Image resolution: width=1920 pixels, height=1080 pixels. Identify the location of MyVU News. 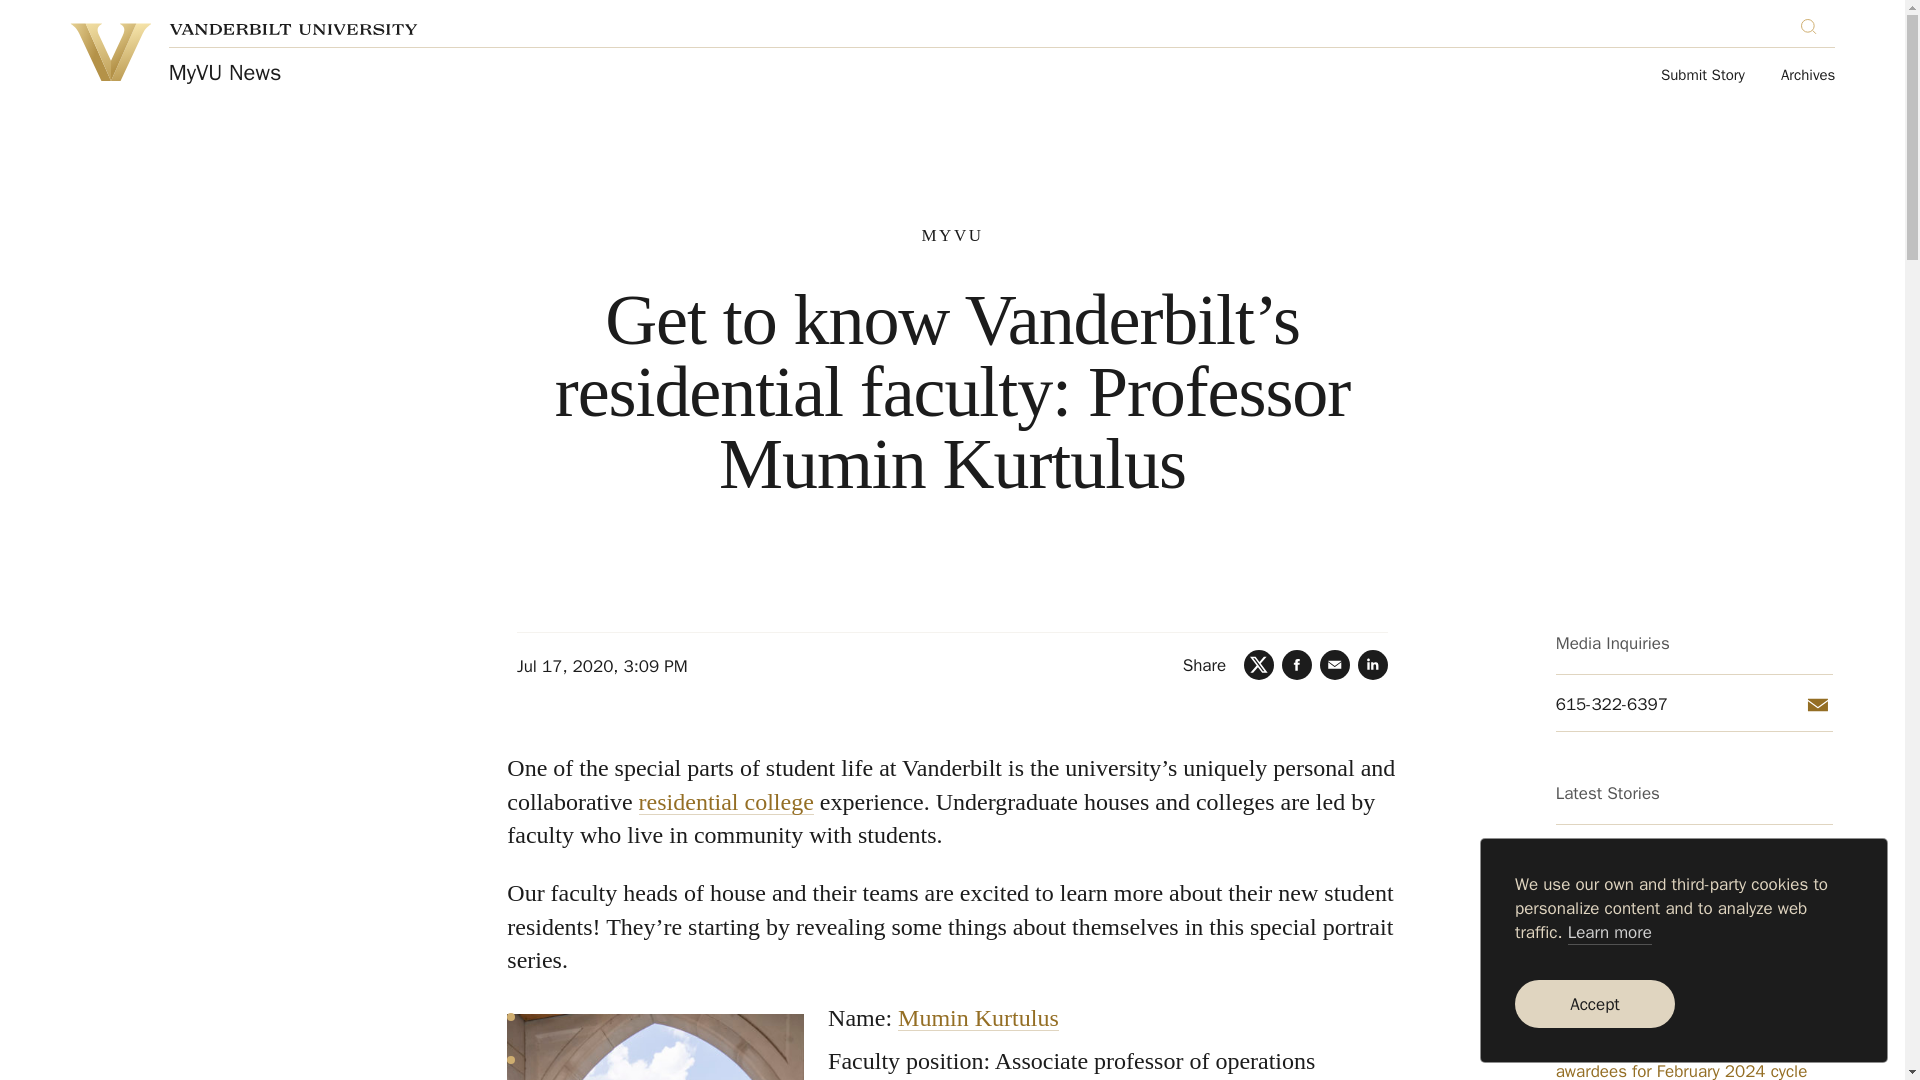
(225, 73).